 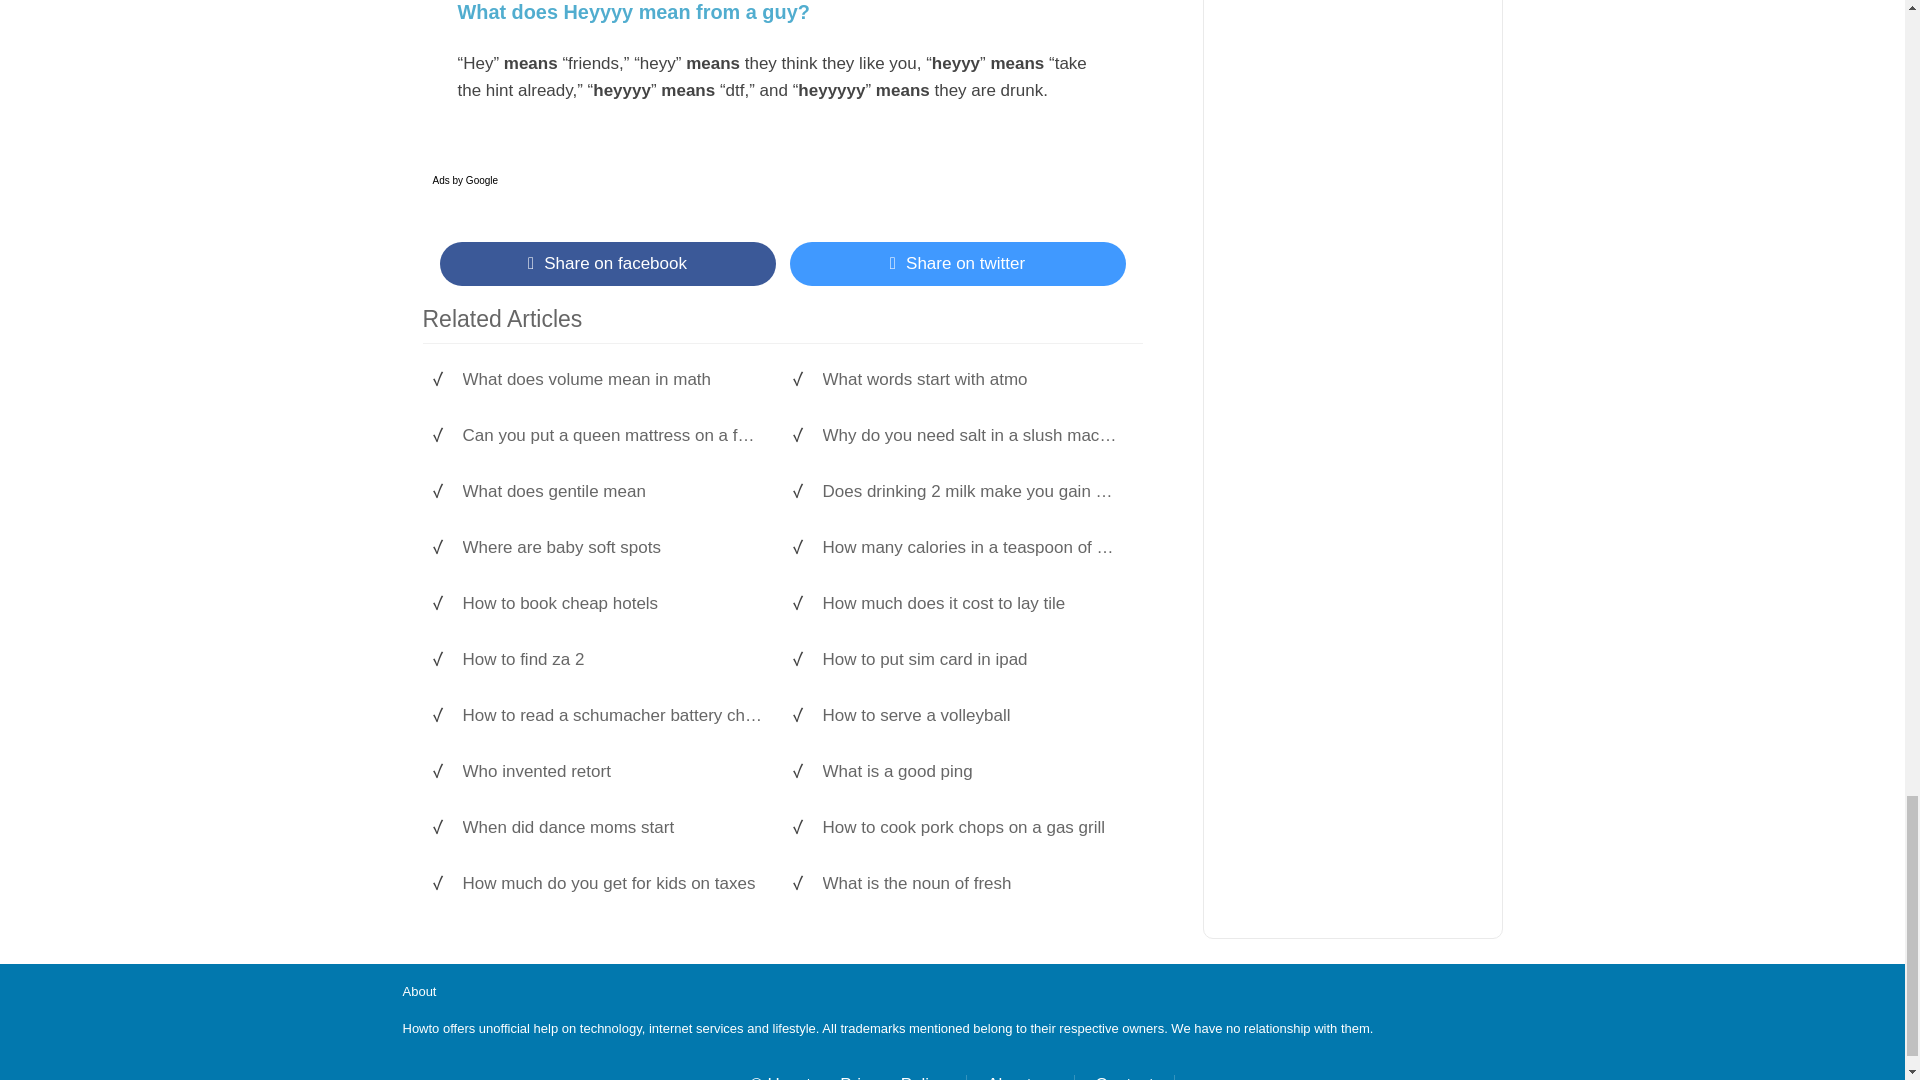 I want to click on What does gentile mean, so click(x=612, y=492).